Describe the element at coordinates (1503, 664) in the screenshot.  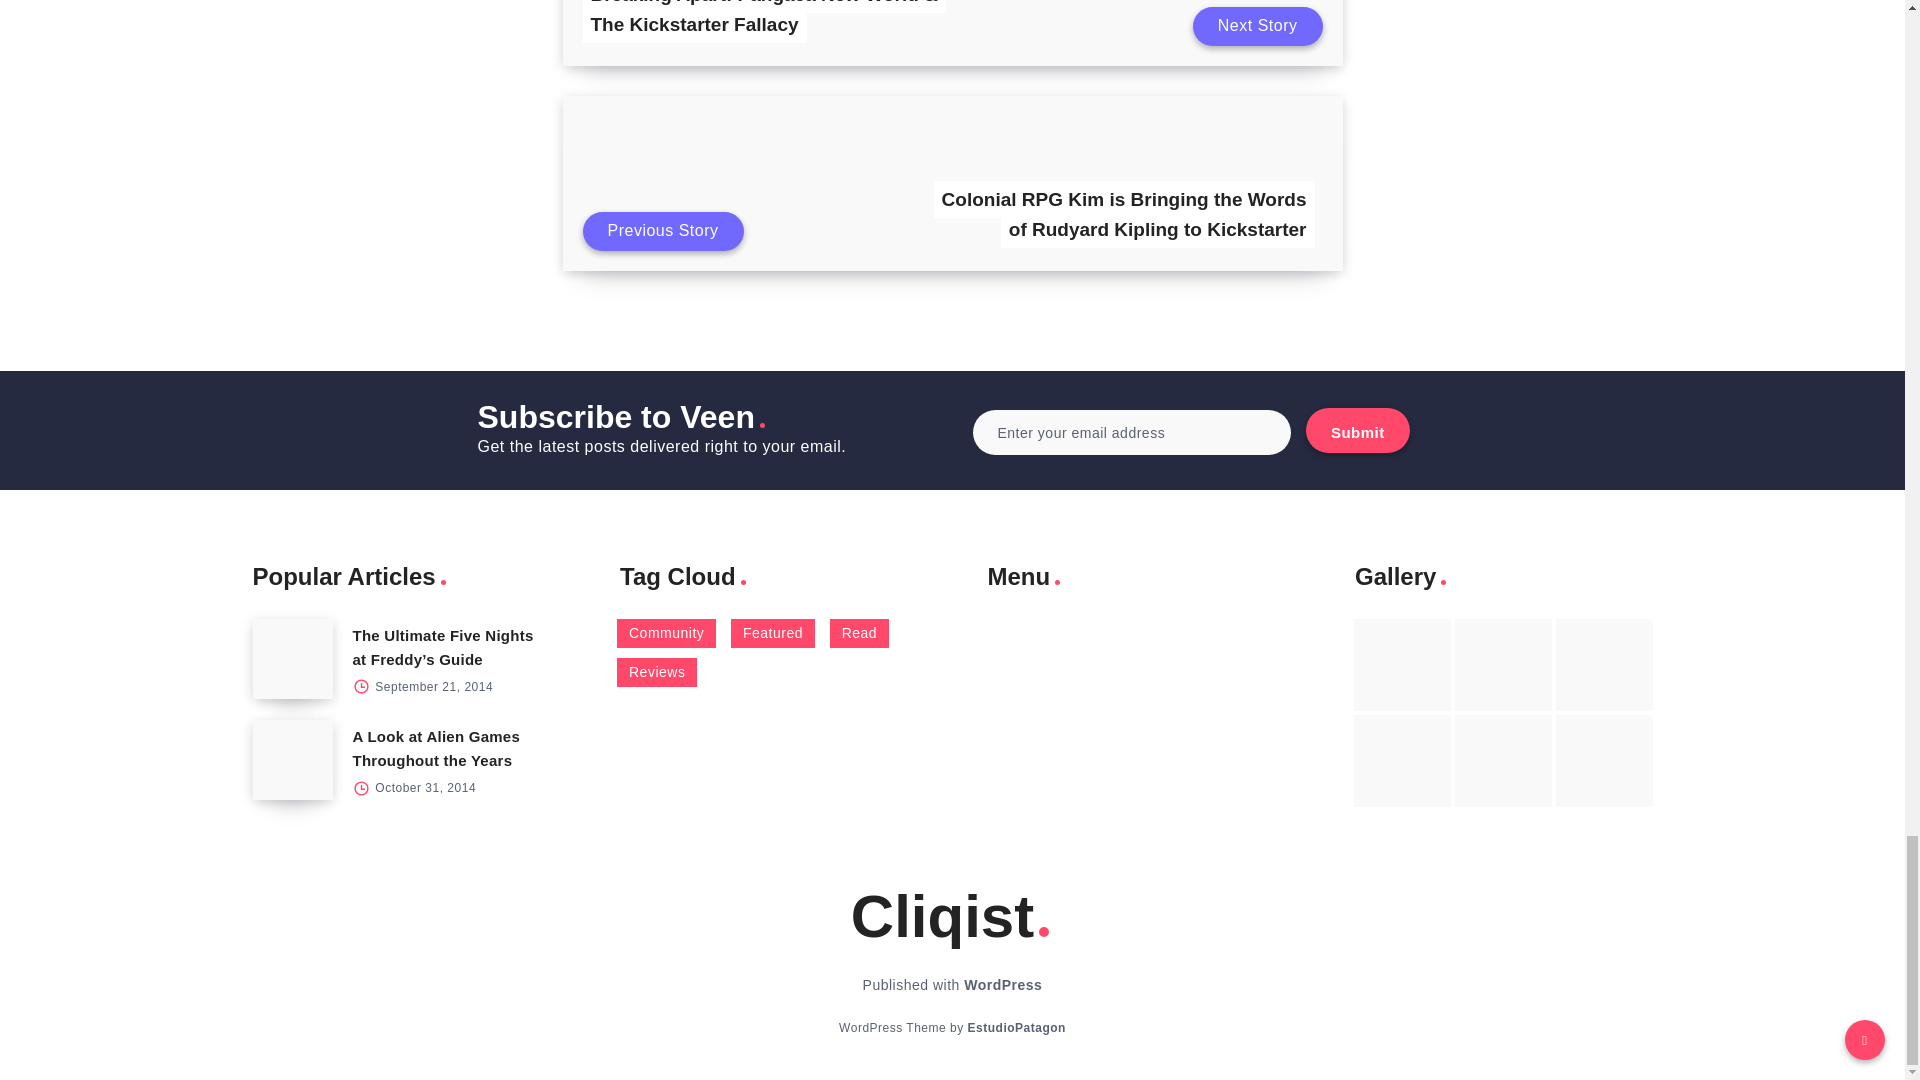
I see `Retro Camera` at that location.